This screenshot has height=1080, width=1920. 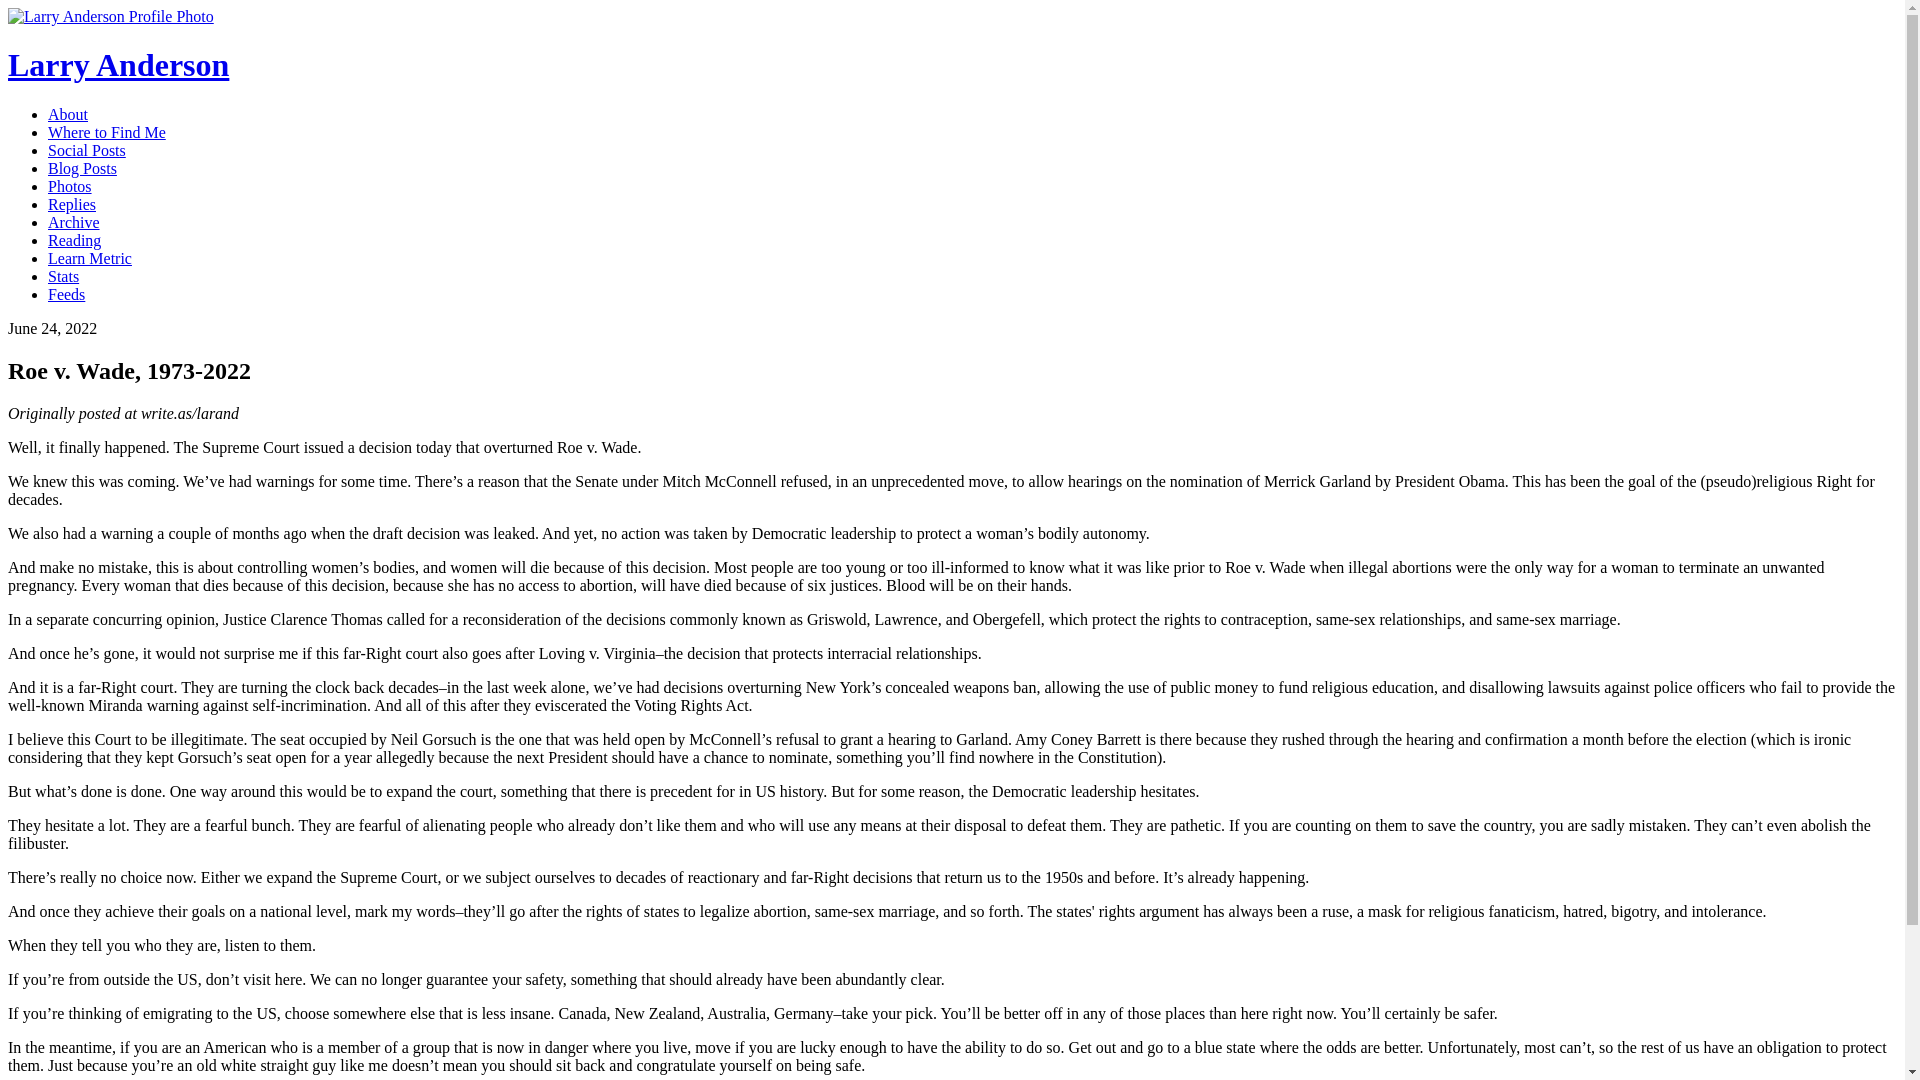 What do you see at coordinates (63, 276) in the screenshot?
I see `Stats` at bounding box center [63, 276].